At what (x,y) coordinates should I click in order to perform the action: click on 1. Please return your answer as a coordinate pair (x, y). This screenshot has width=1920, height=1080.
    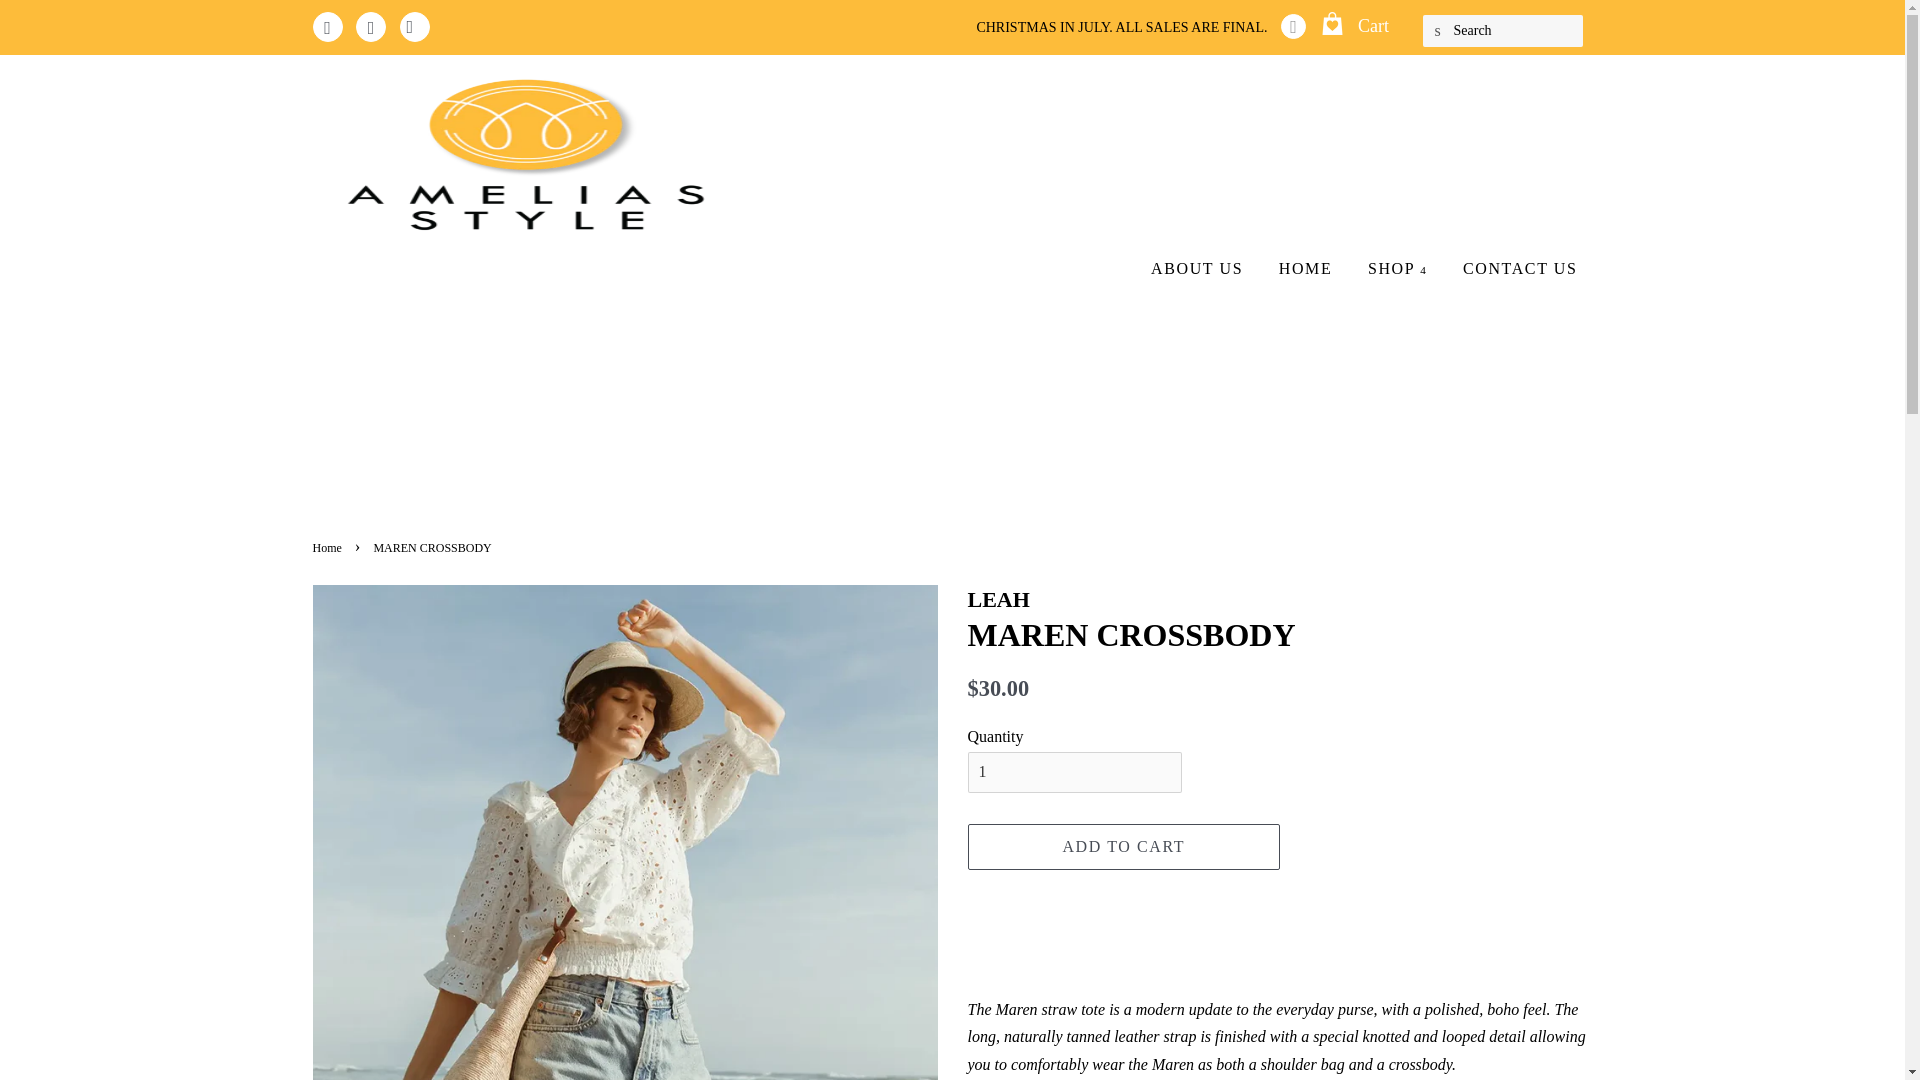
    Looking at the image, I should click on (1074, 772).